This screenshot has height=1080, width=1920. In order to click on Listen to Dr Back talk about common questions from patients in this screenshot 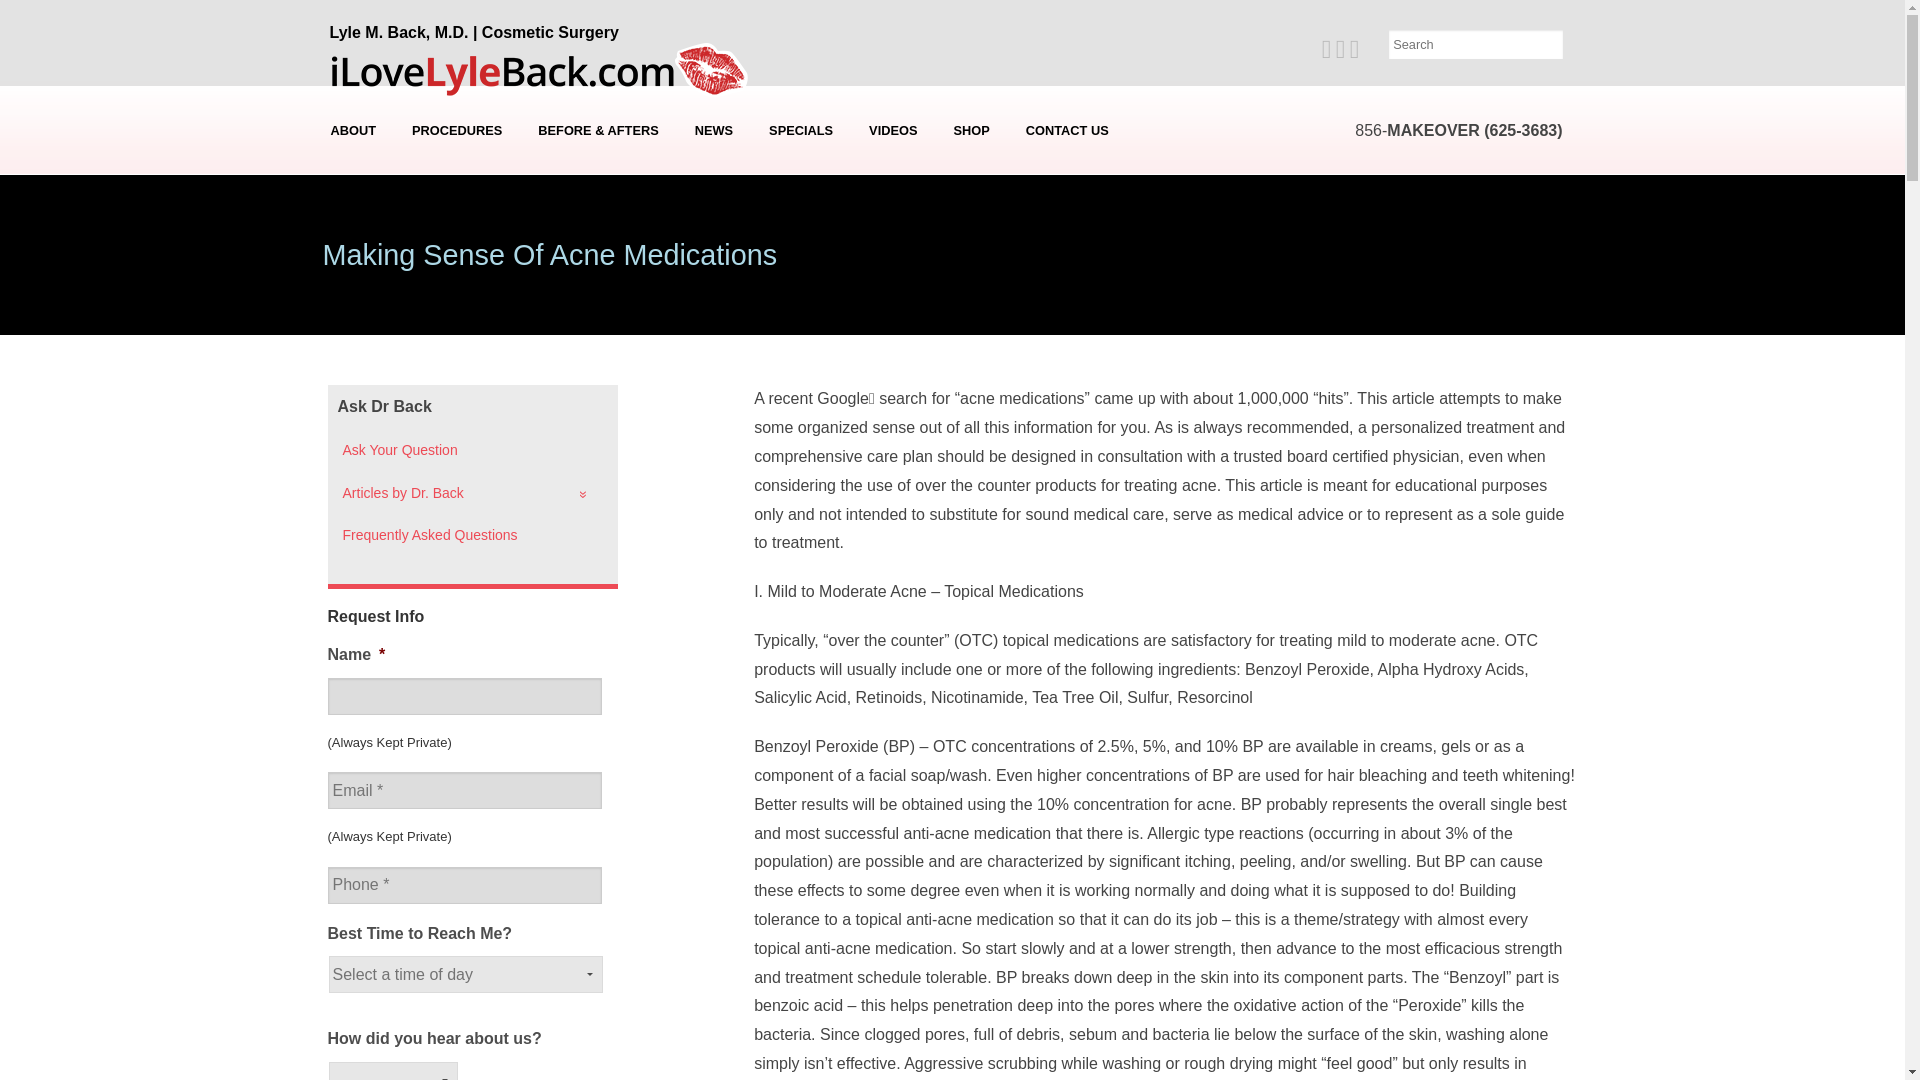, I will do `click(892, 130)`.